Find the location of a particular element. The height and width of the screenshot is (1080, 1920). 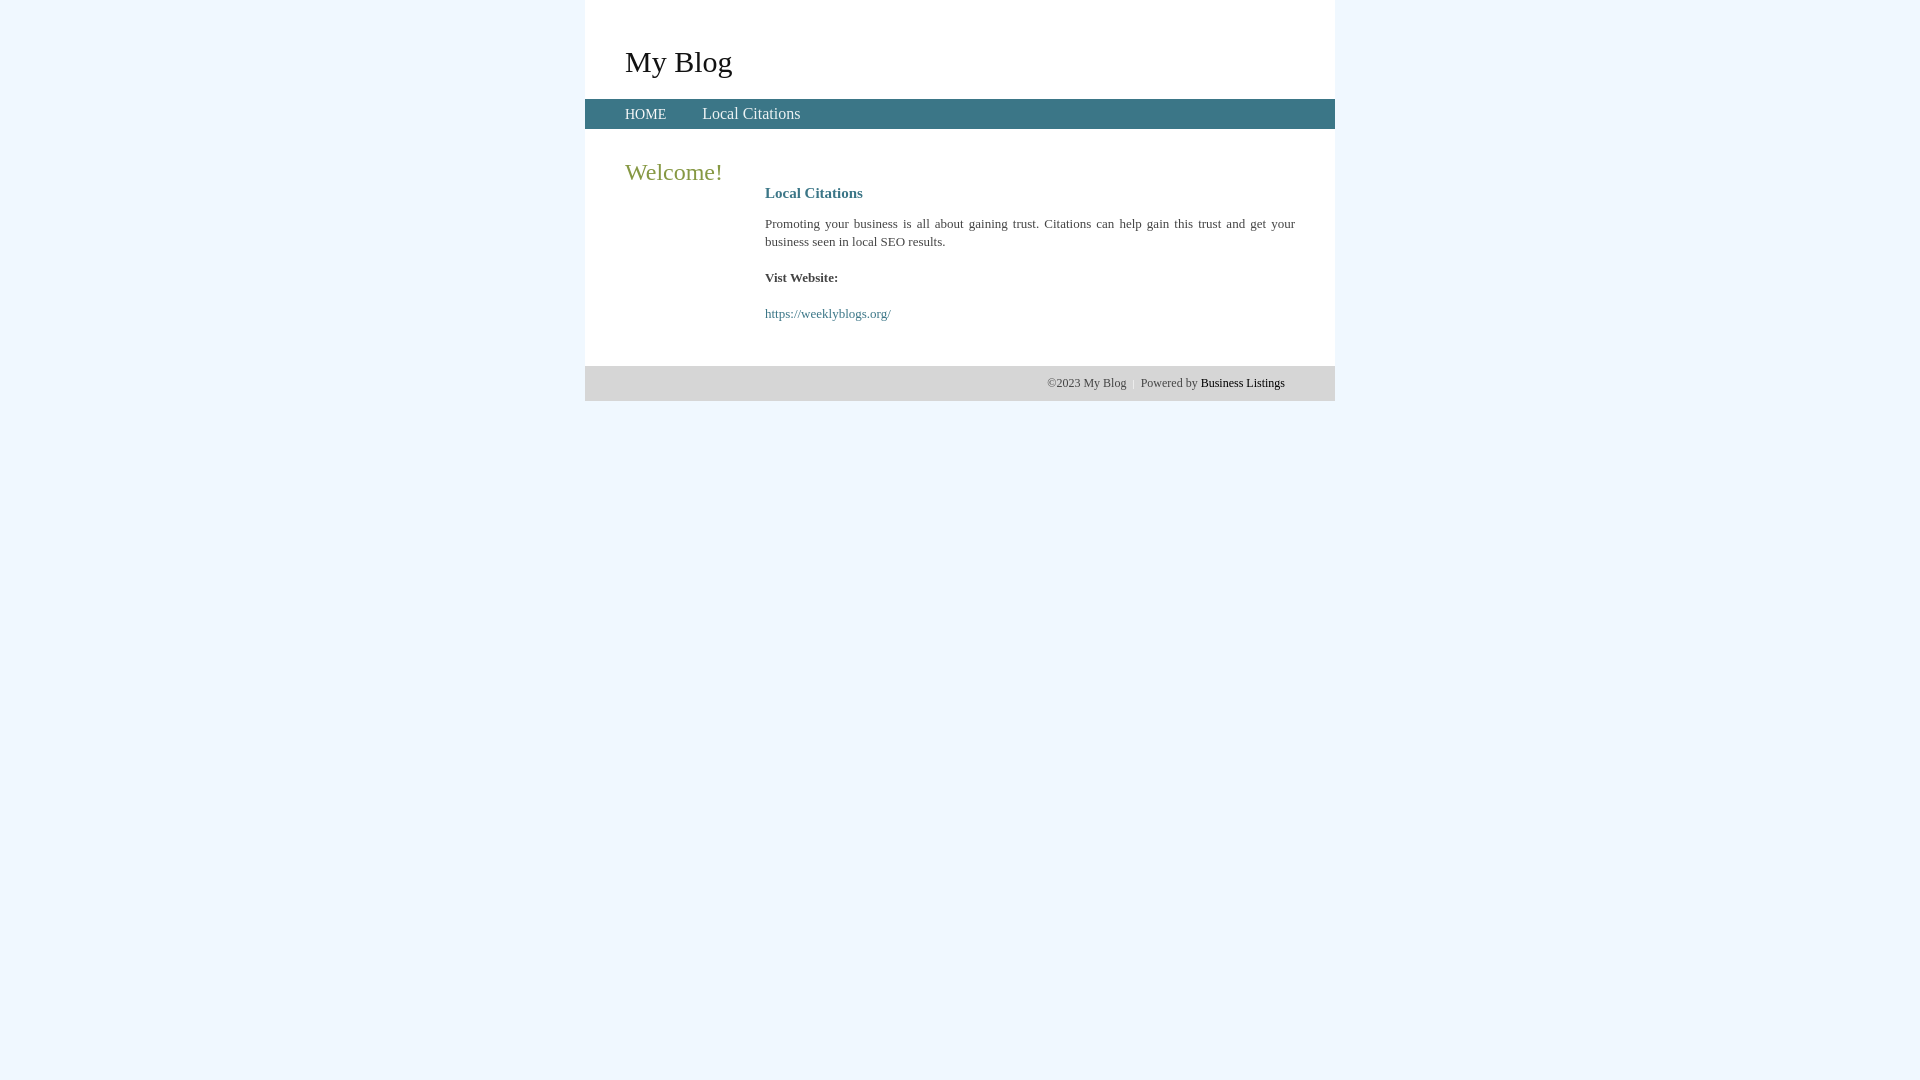

HOME is located at coordinates (646, 114).